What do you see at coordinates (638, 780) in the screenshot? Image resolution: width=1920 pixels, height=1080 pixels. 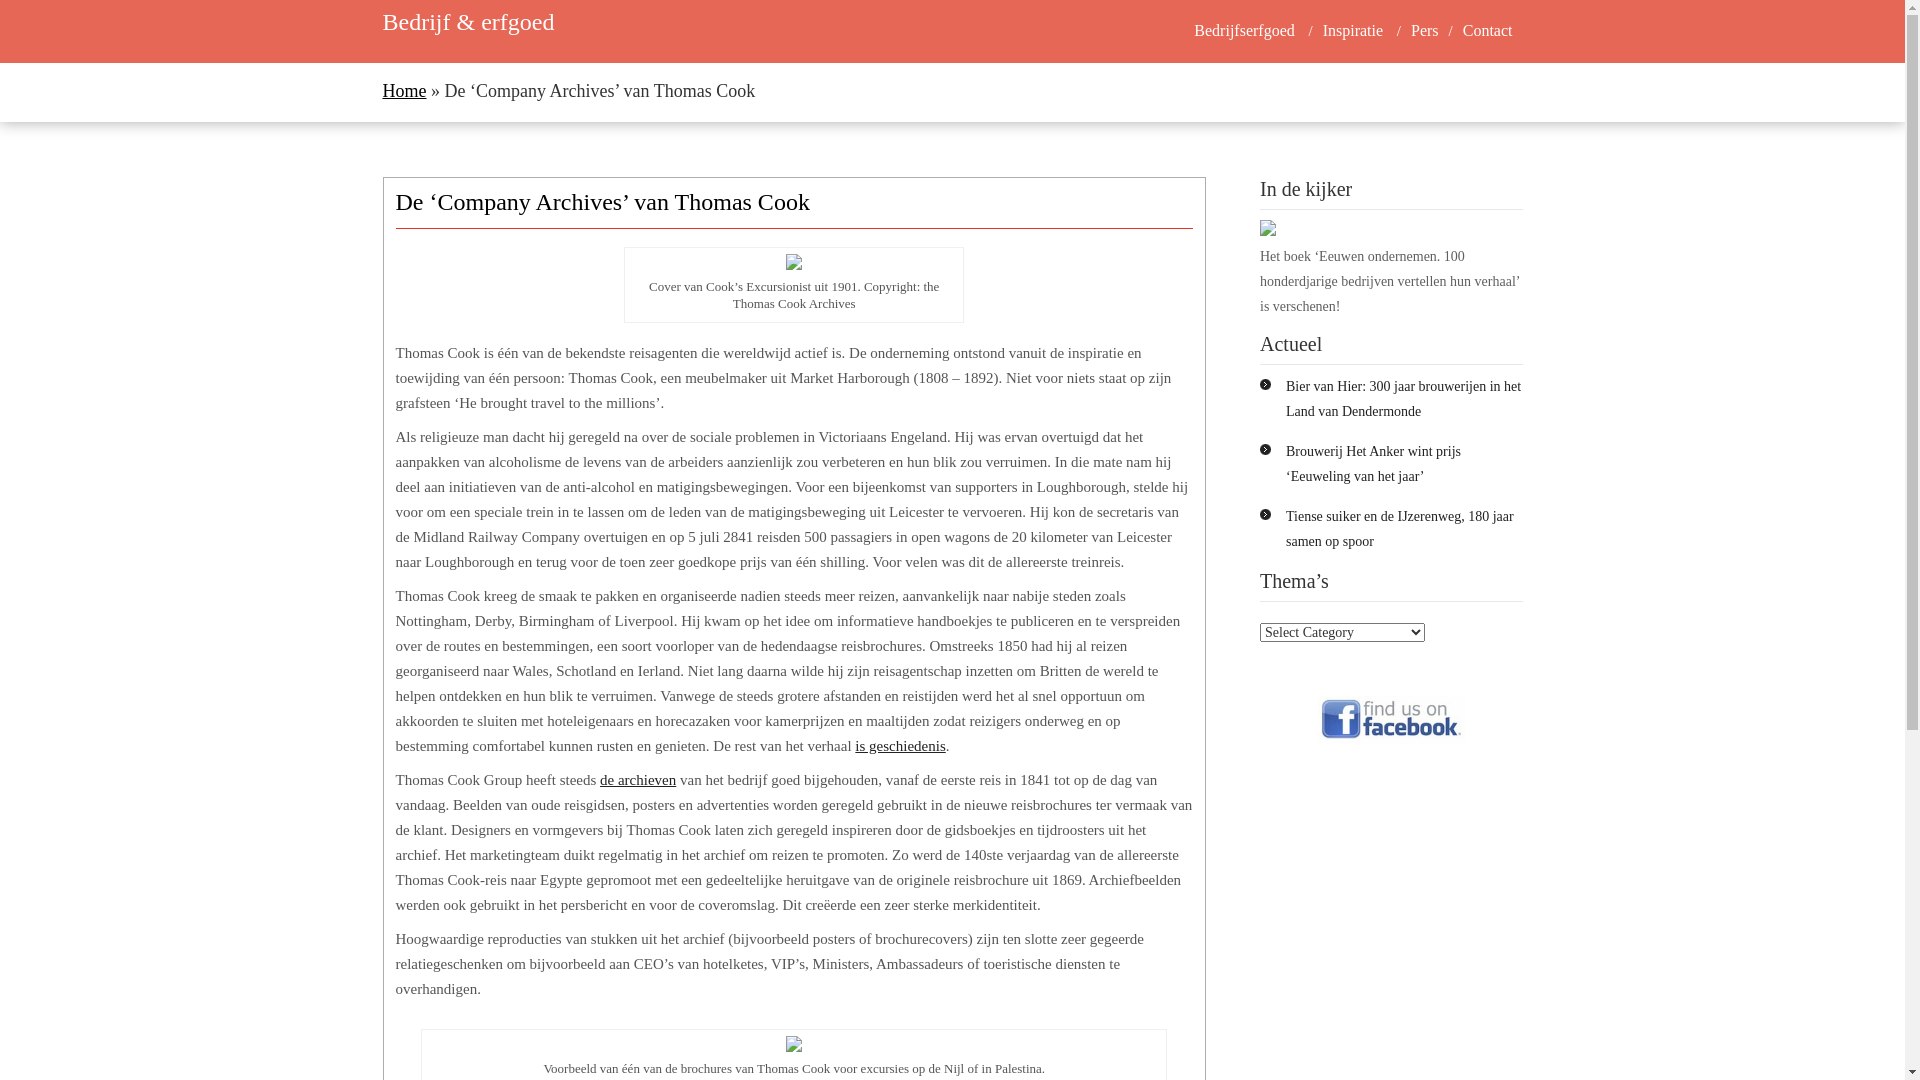 I see `de archieven` at bounding box center [638, 780].